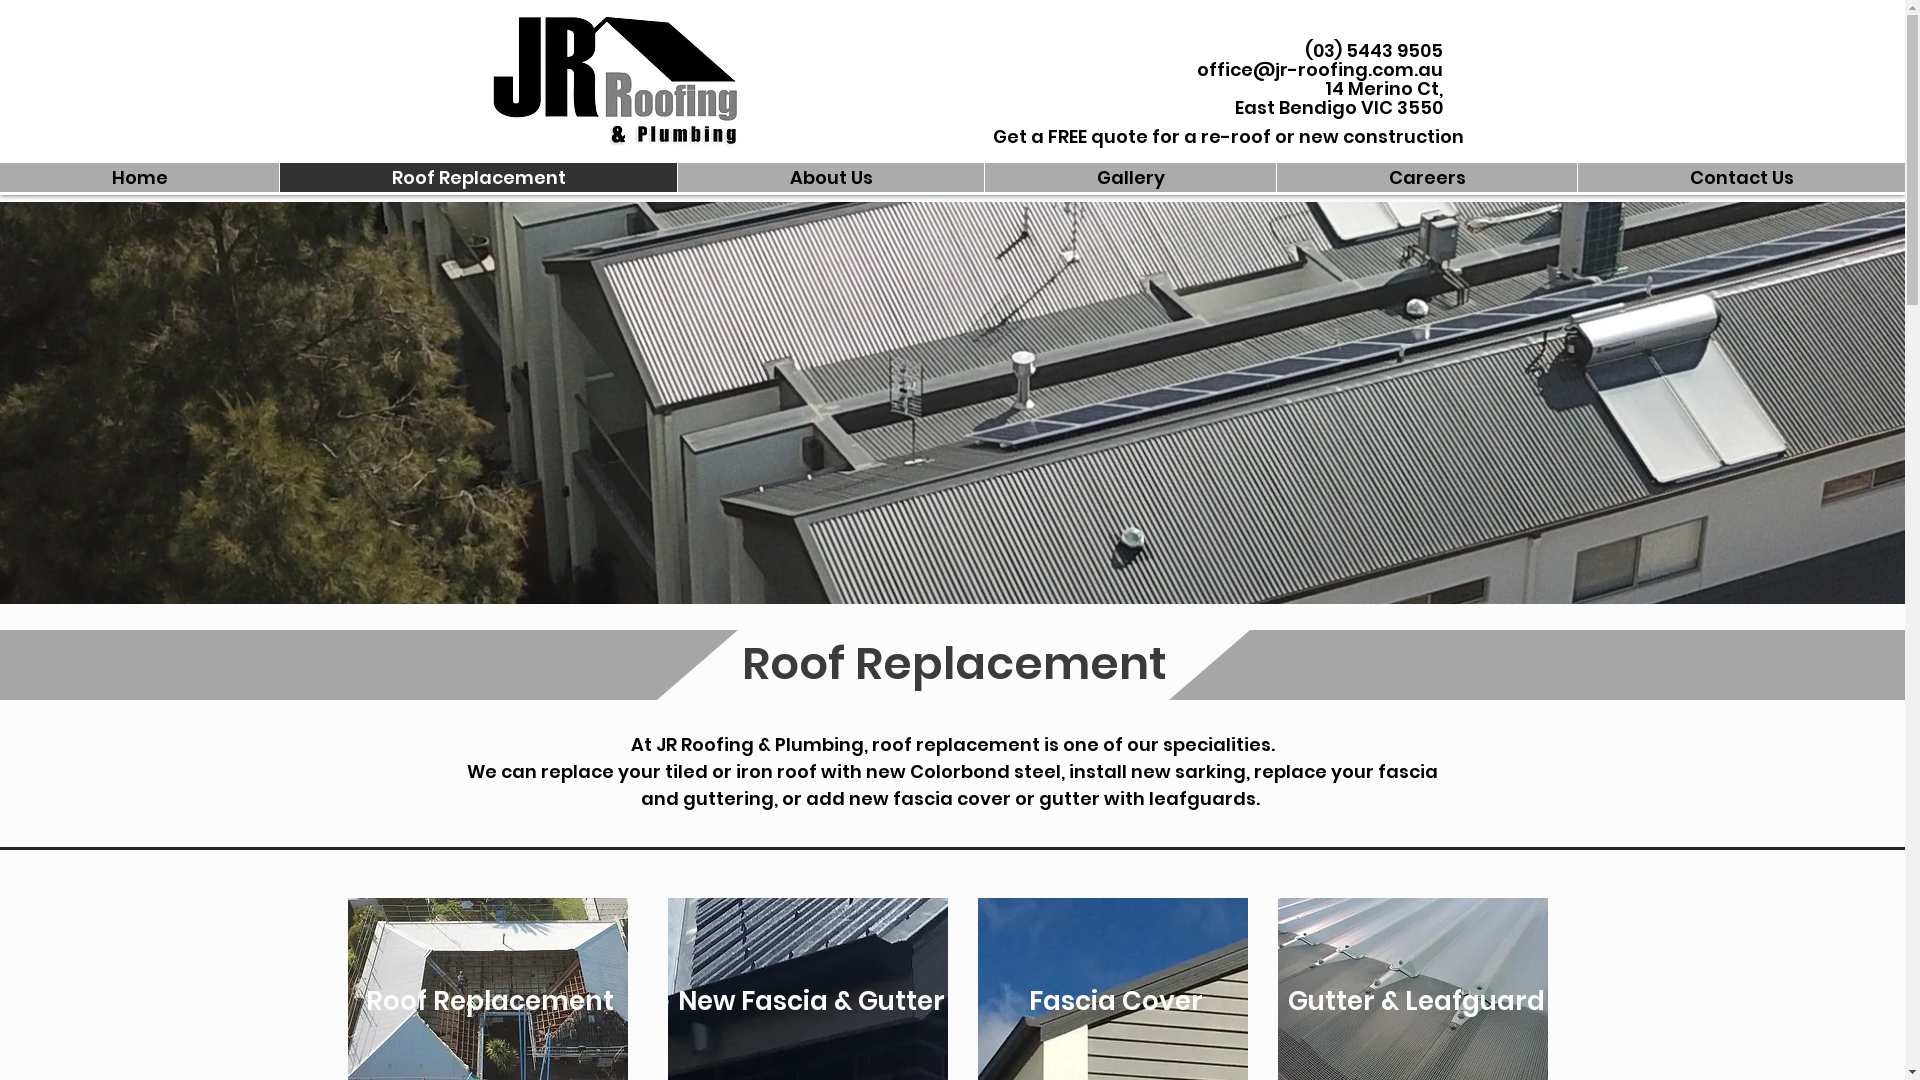 Image resolution: width=1920 pixels, height=1080 pixels. What do you see at coordinates (1373, 50) in the screenshot?
I see `(03) 5443 9505` at bounding box center [1373, 50].